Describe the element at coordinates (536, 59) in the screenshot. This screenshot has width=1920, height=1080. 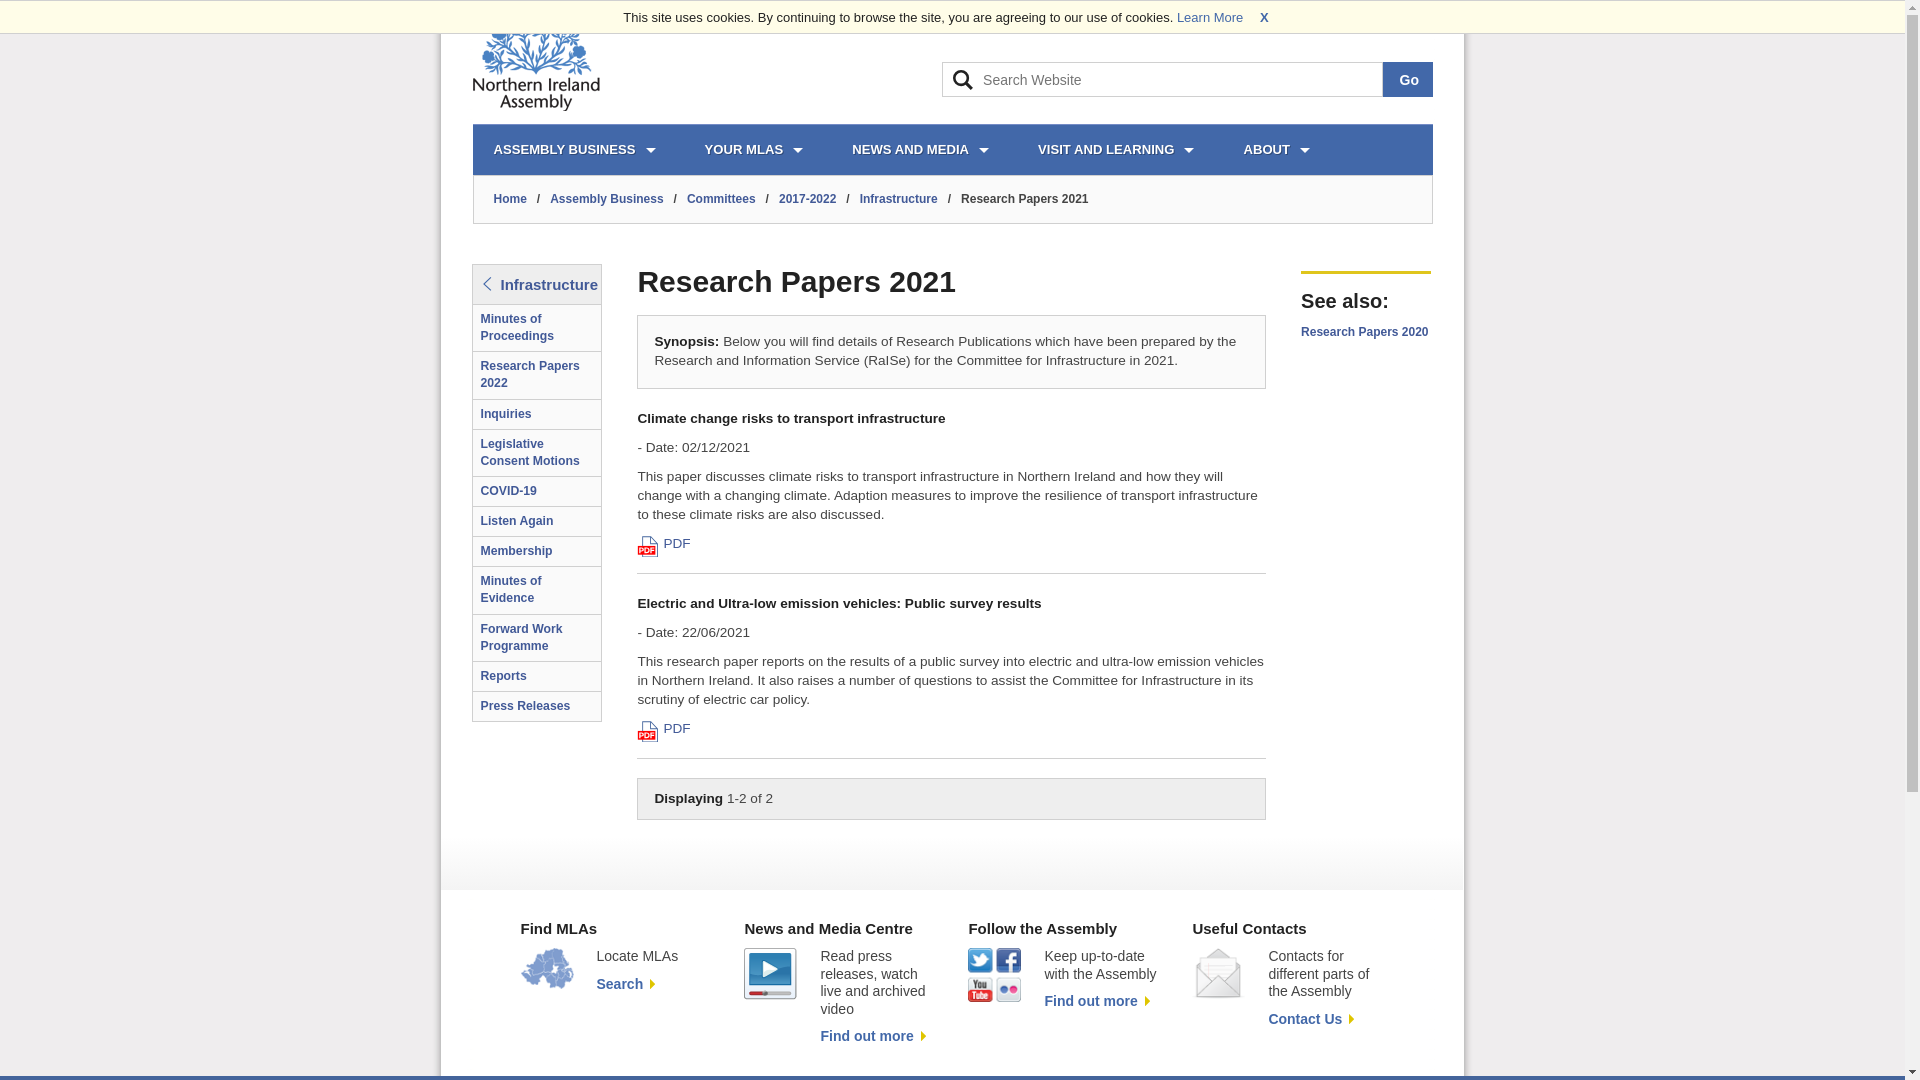
I see `Northern Ireland Assembly` at that location.